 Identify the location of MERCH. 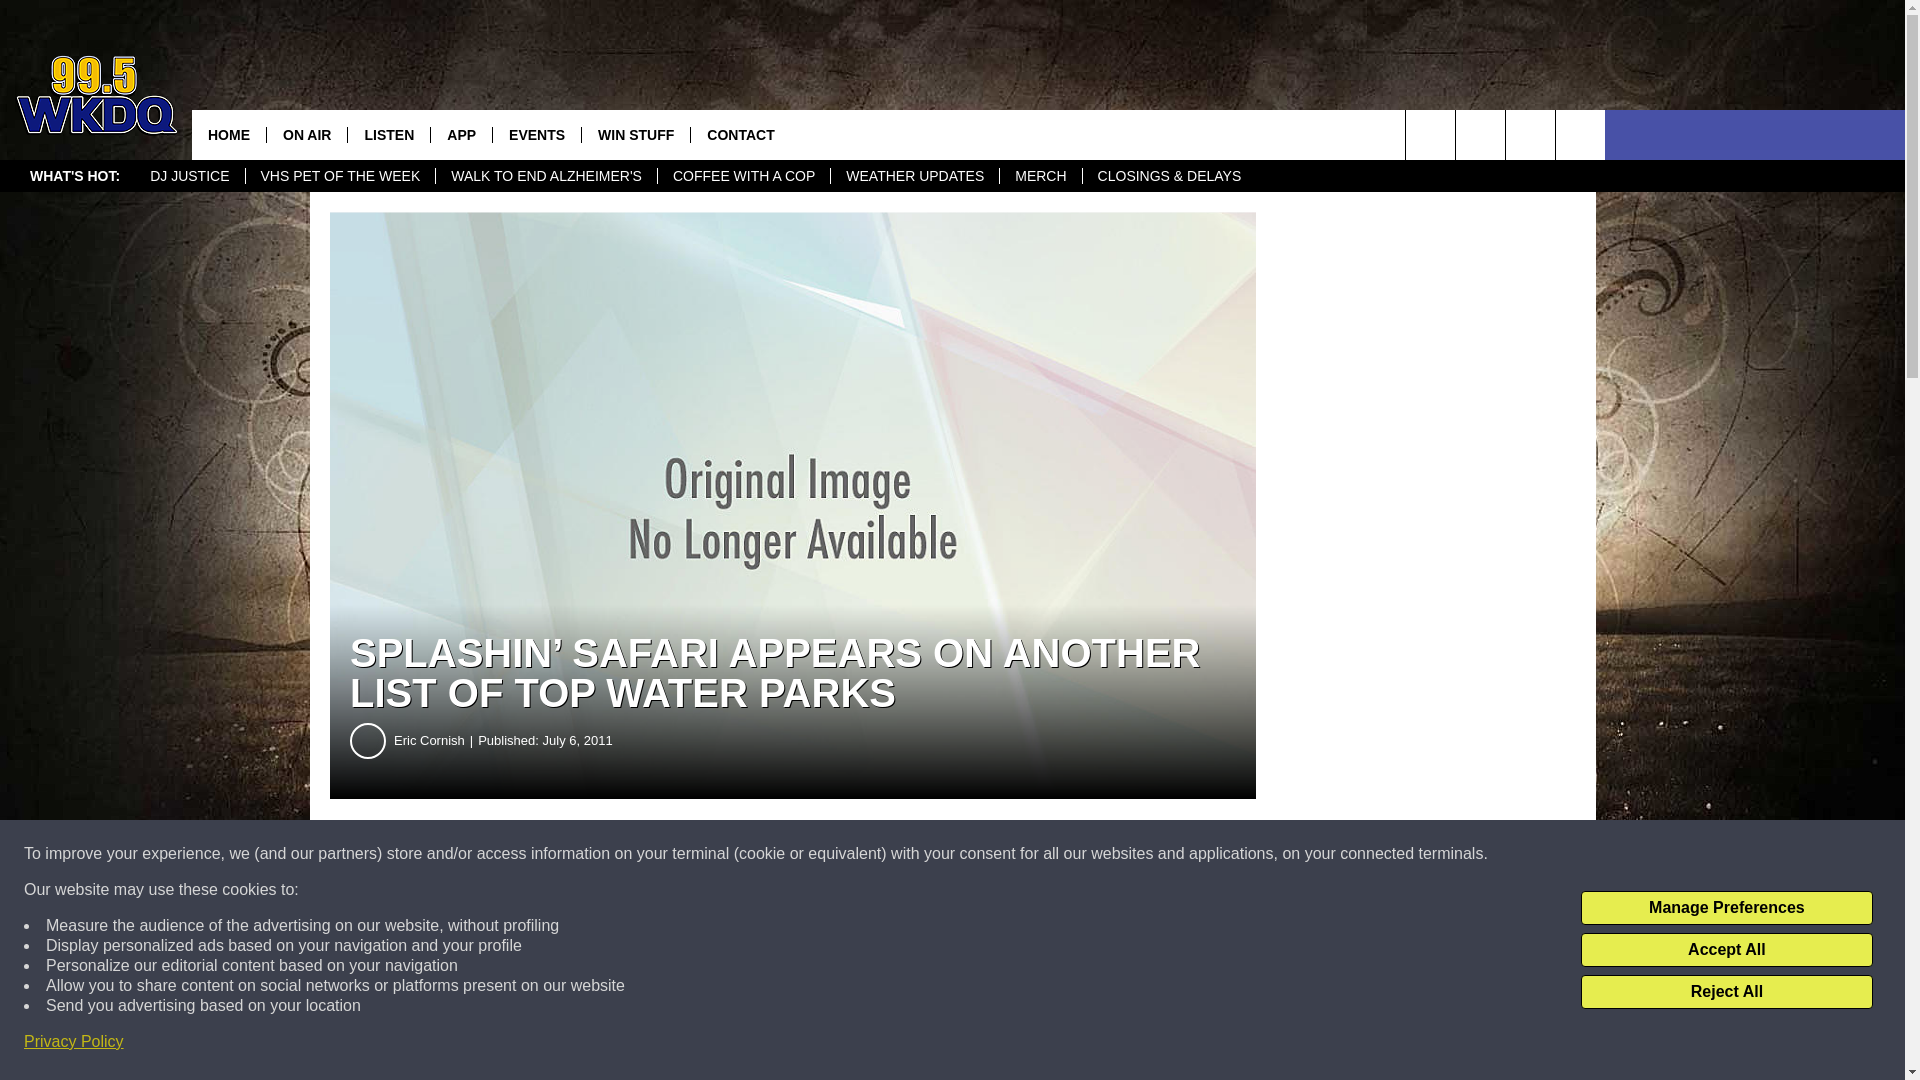
(1039, 176).